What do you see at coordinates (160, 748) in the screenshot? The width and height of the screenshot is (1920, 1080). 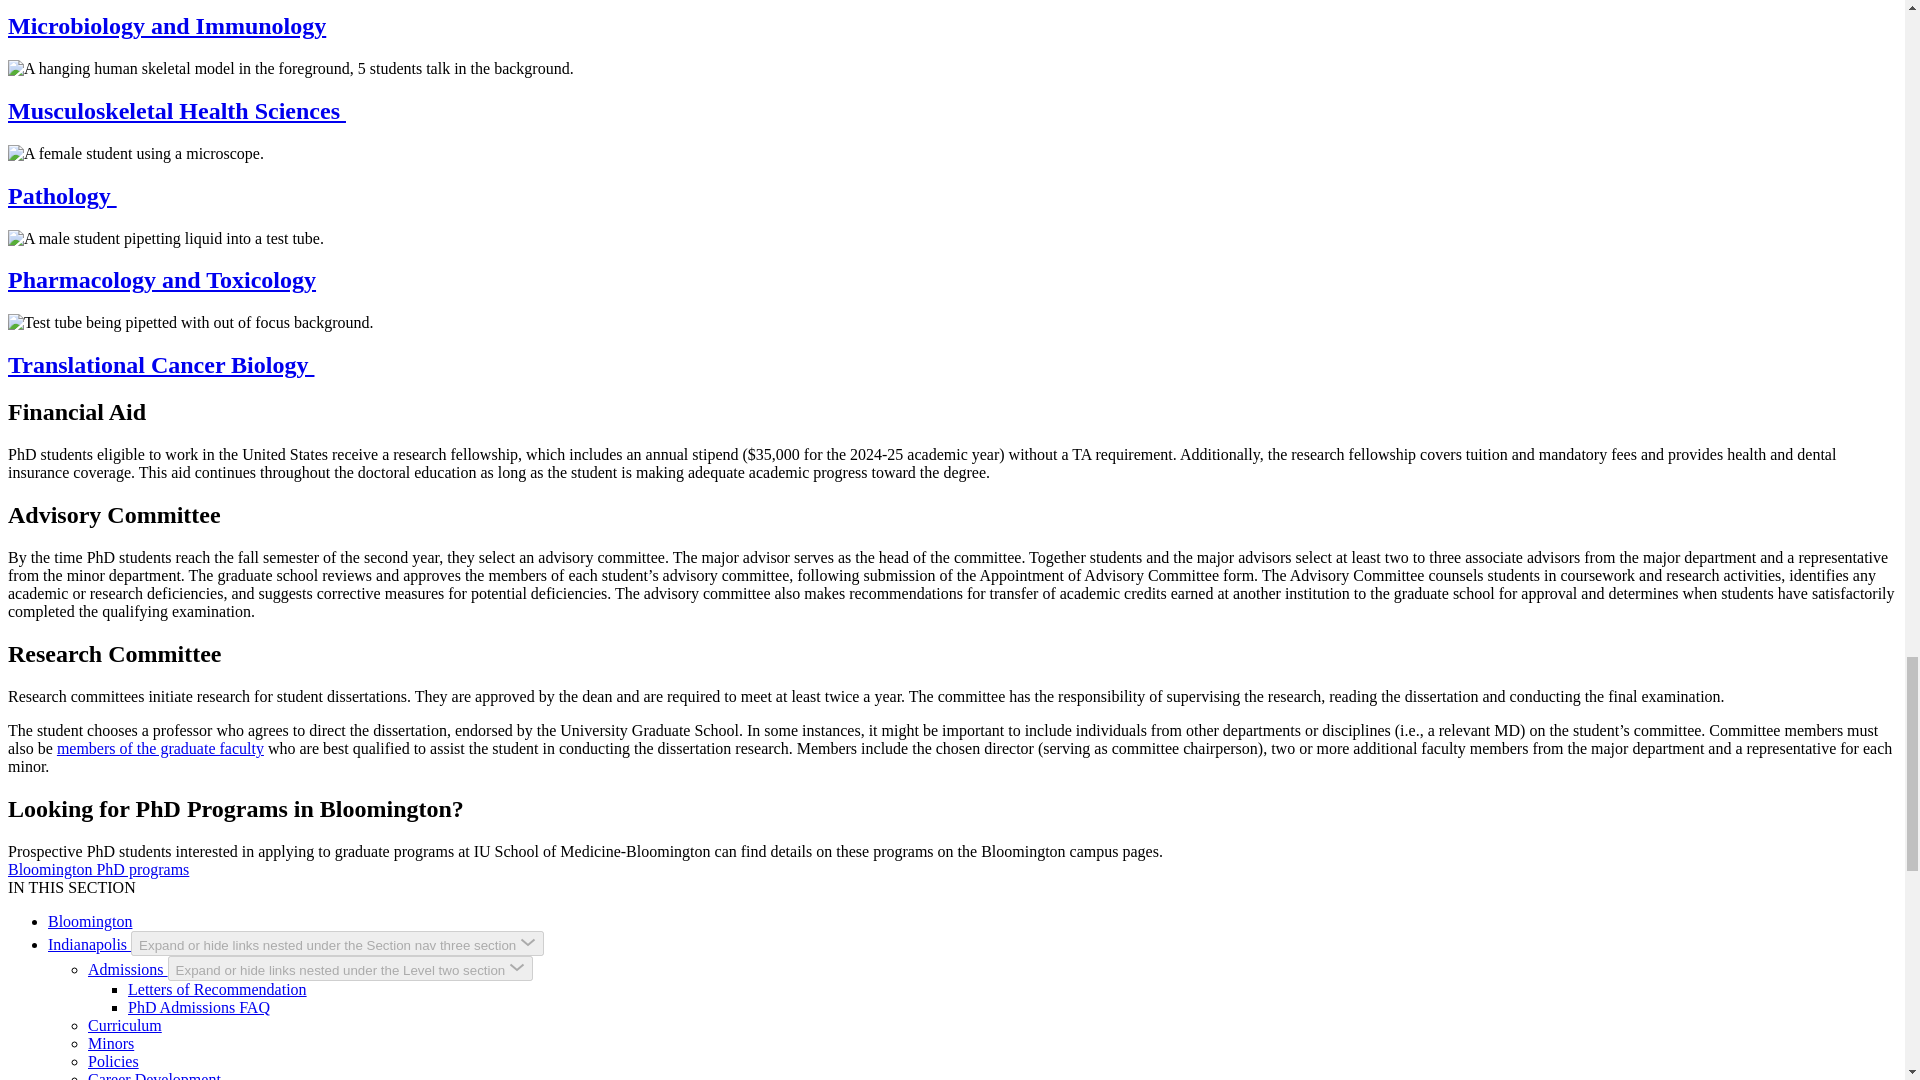 I see `members of the graduate faculty` at bounding box center [160, 748].